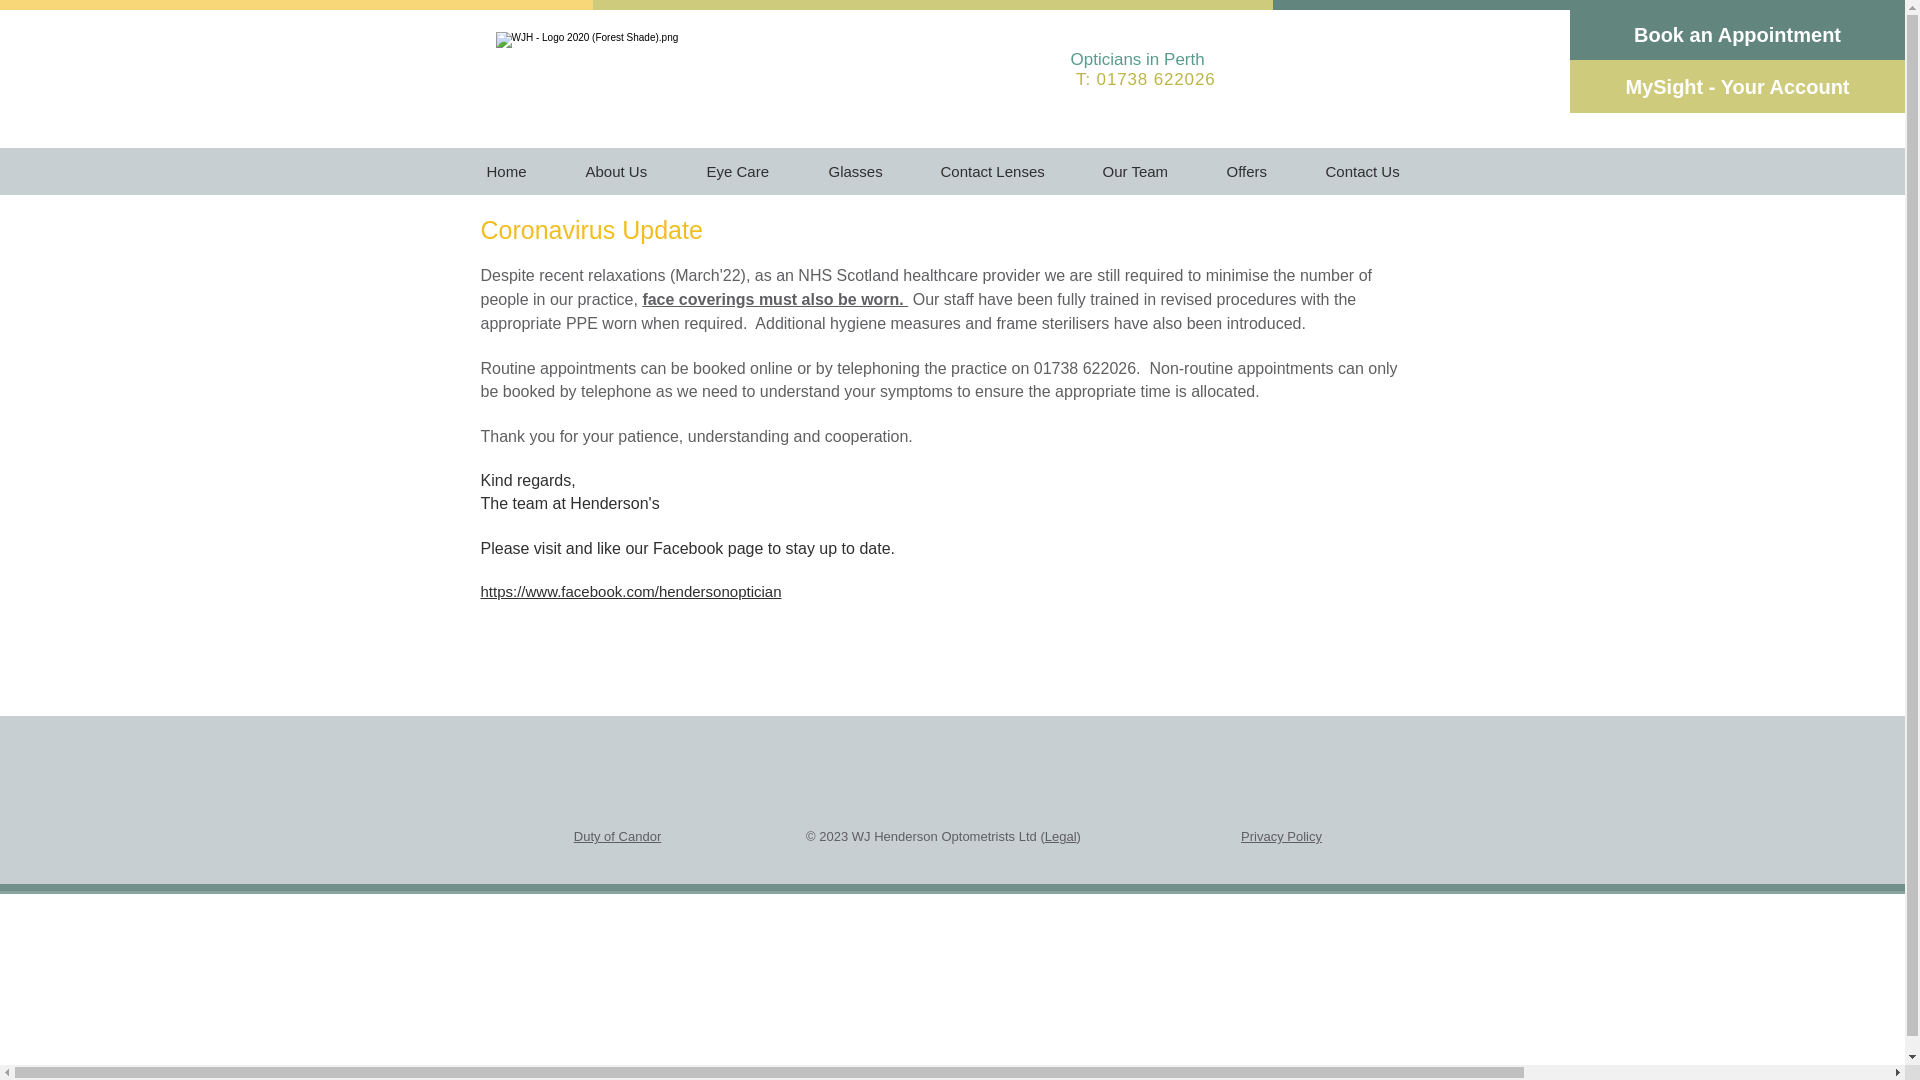 Image resolution: width=1920 pixels, height=1080 pixels. What do you see at coordinates (1150, 171) in the screenshot?
I see `Our Team` at bounding box center [1150, 171].